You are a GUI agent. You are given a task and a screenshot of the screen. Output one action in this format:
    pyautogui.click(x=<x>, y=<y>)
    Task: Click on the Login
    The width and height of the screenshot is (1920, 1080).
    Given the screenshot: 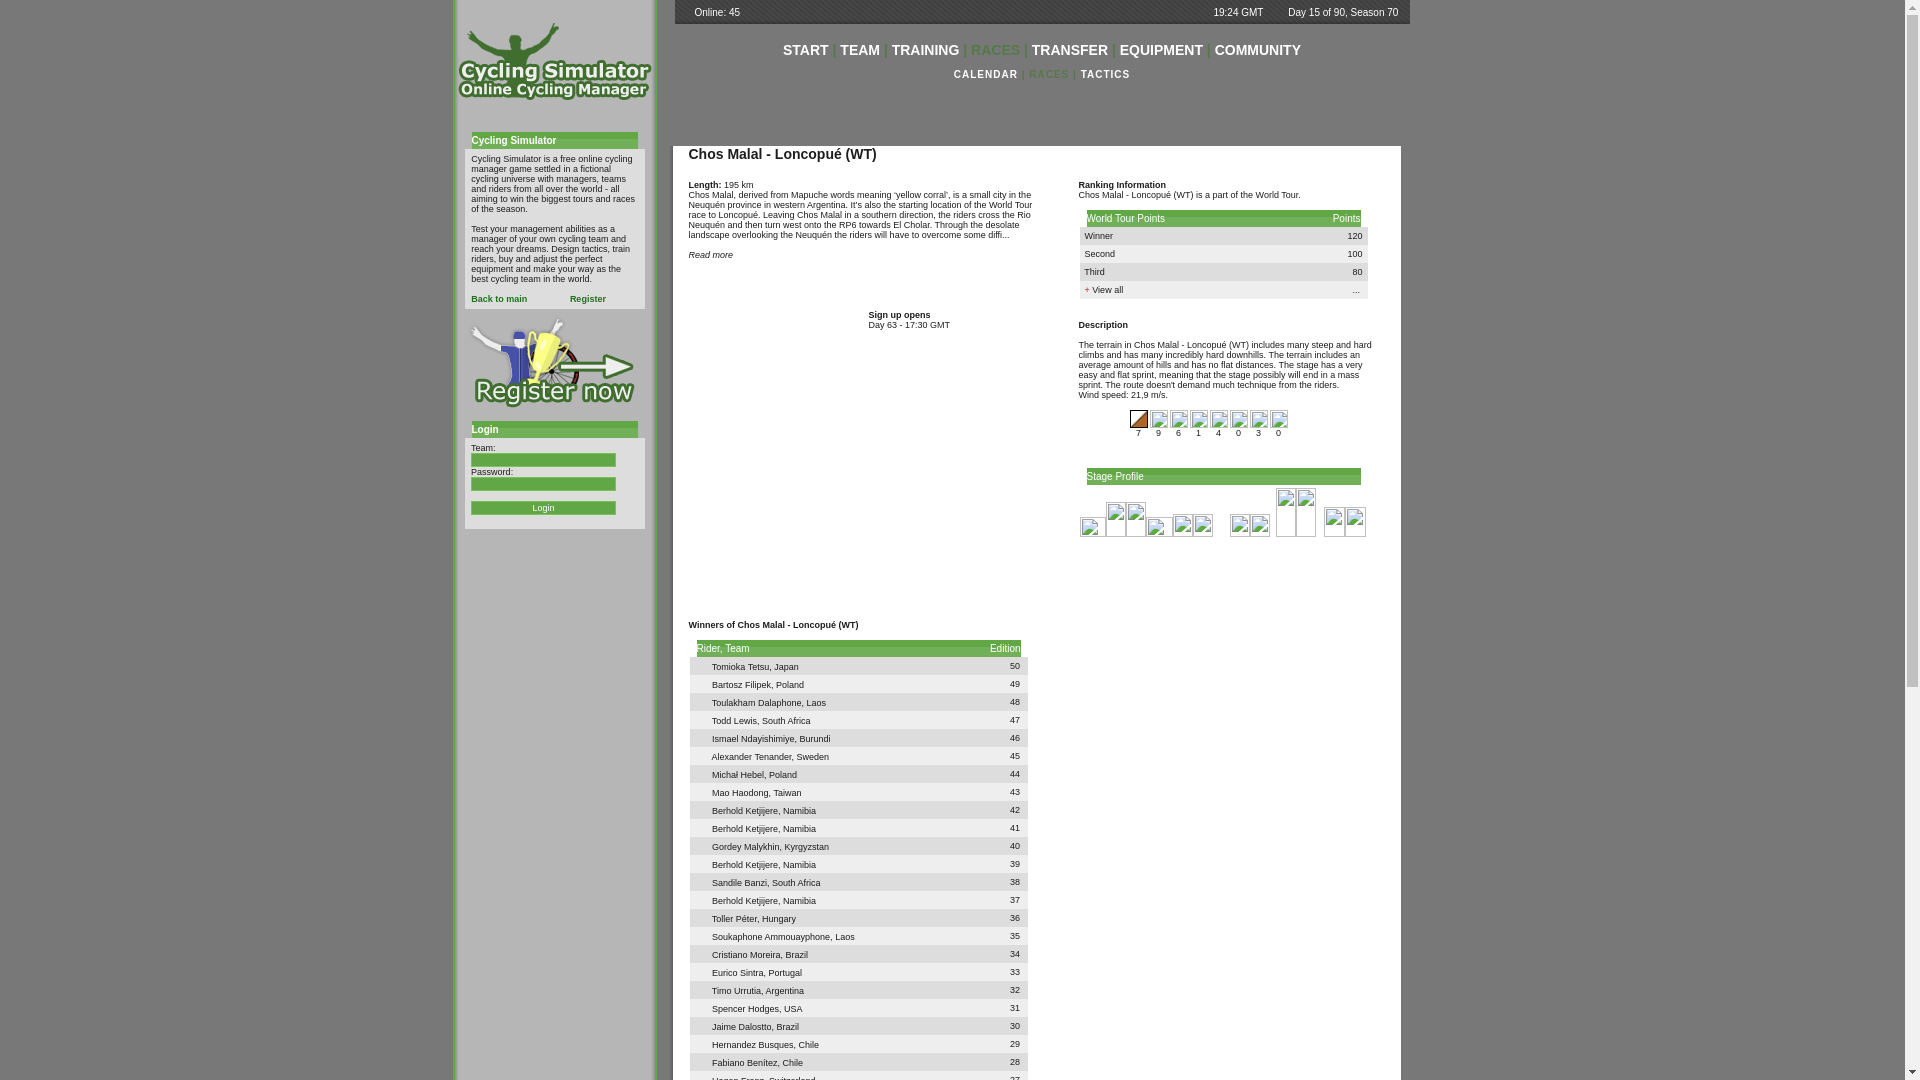 What is the action you would take?
    pyautogui.click(x=543, y=508)
    